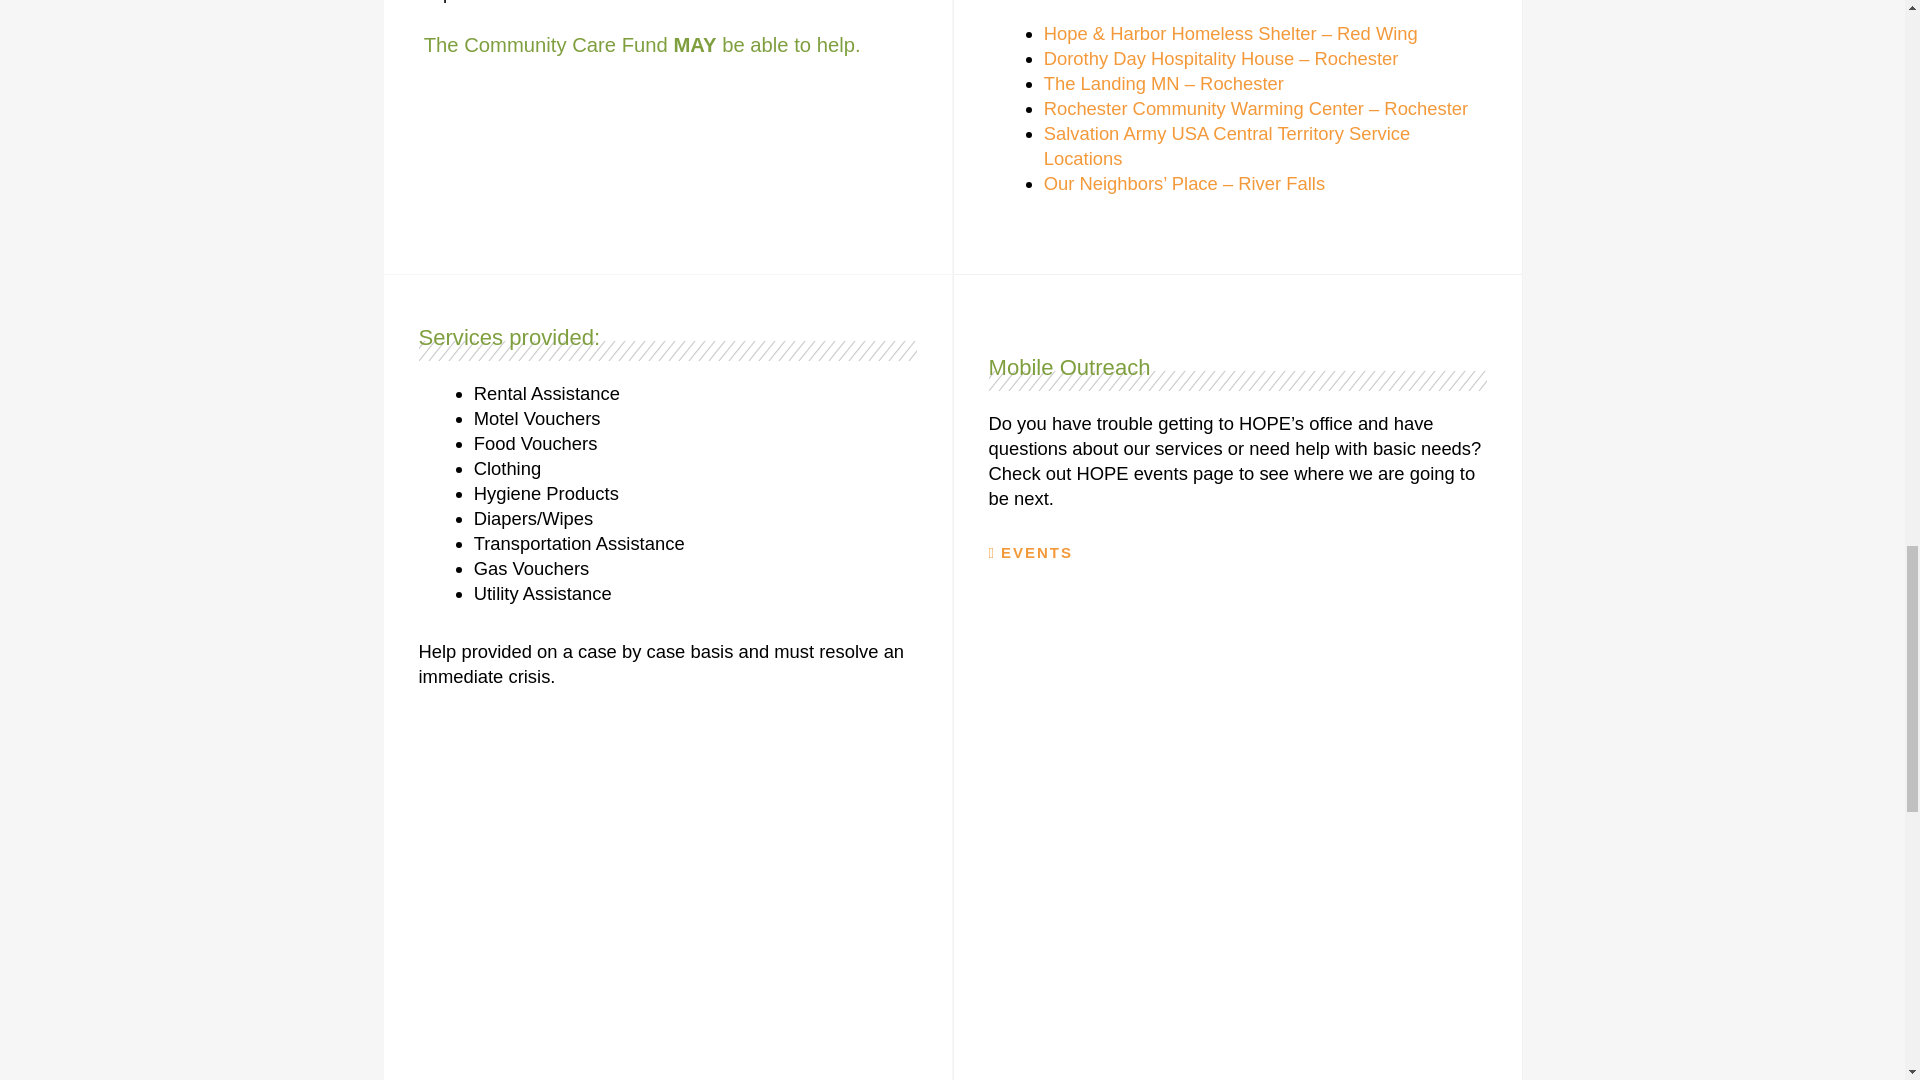 Image resolution: width=1920 pixels, height=1080 pixels. Describe the element at coordinates (1069, 368) in the screenshot. I see `Mobile Outreach` at that location.